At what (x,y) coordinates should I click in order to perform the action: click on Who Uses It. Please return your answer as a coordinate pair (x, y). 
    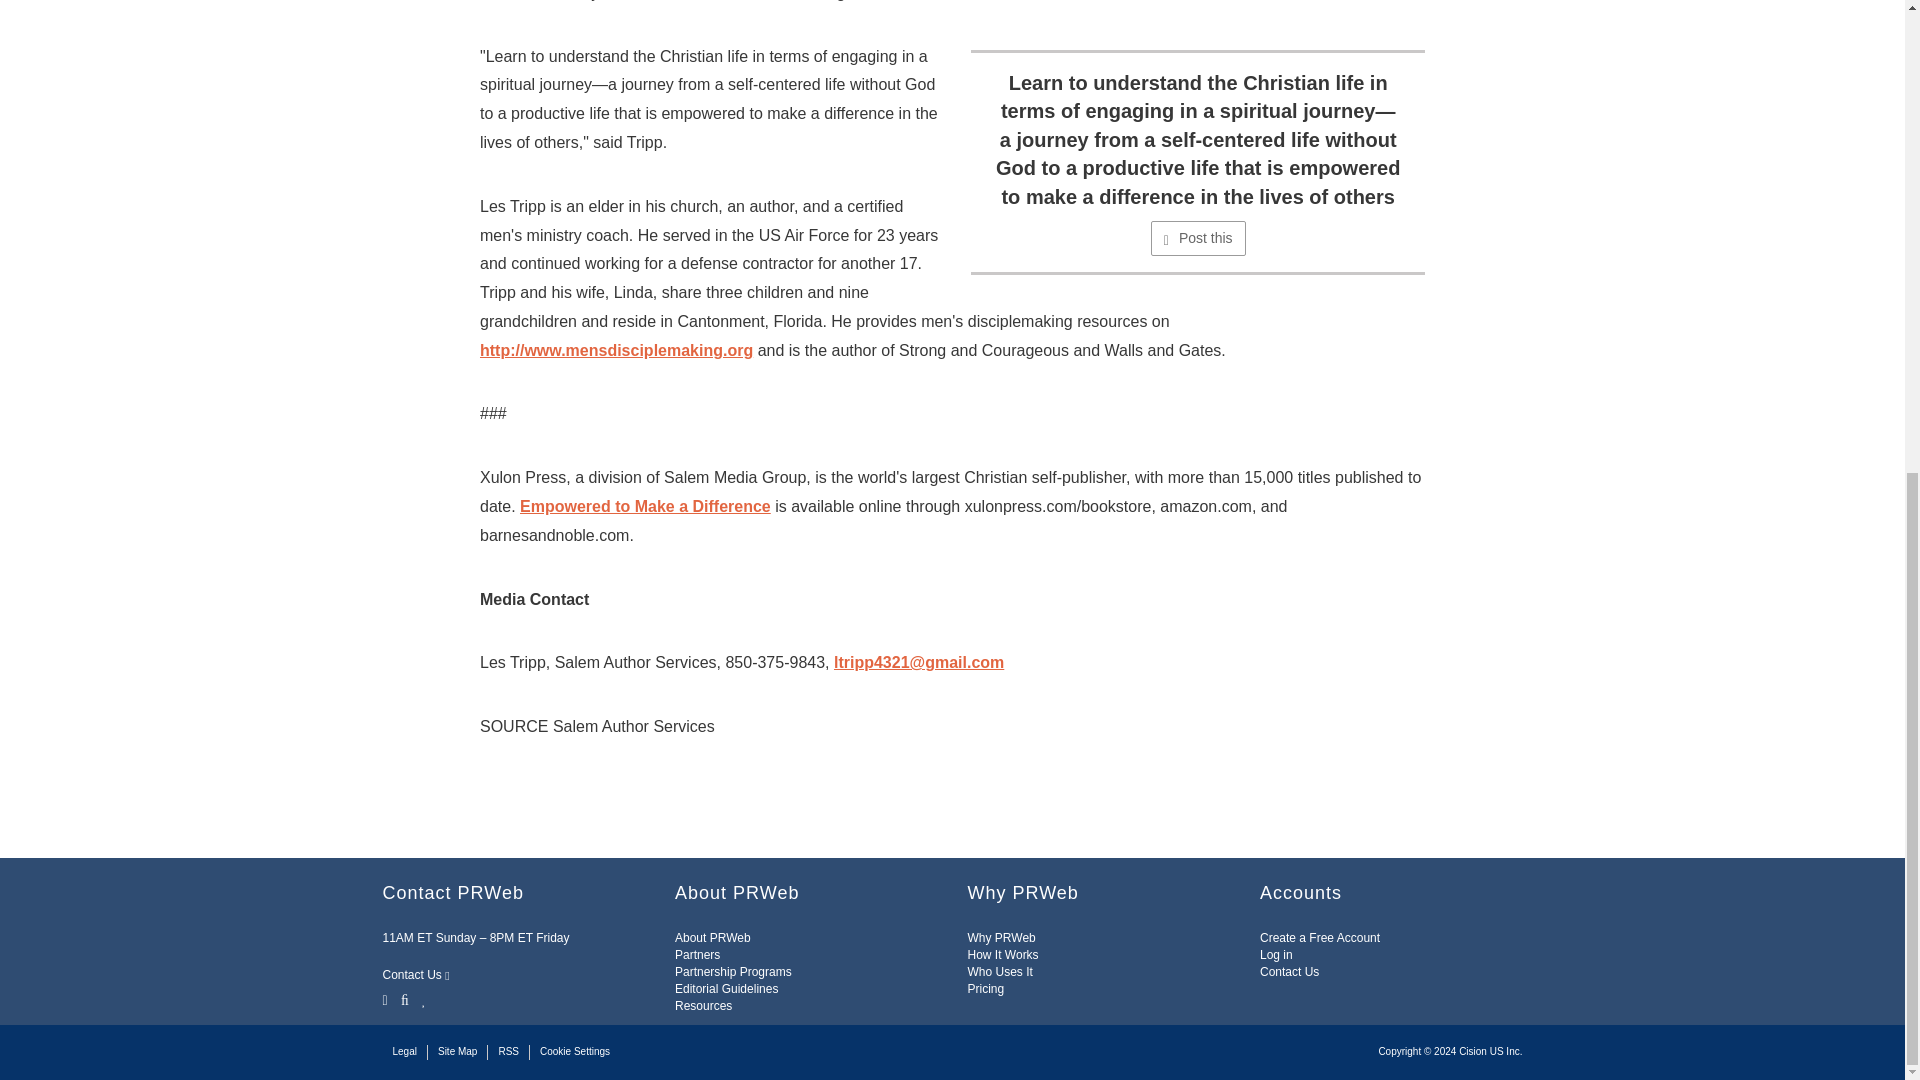
    Looking at the image, I should click on (1000, 972).